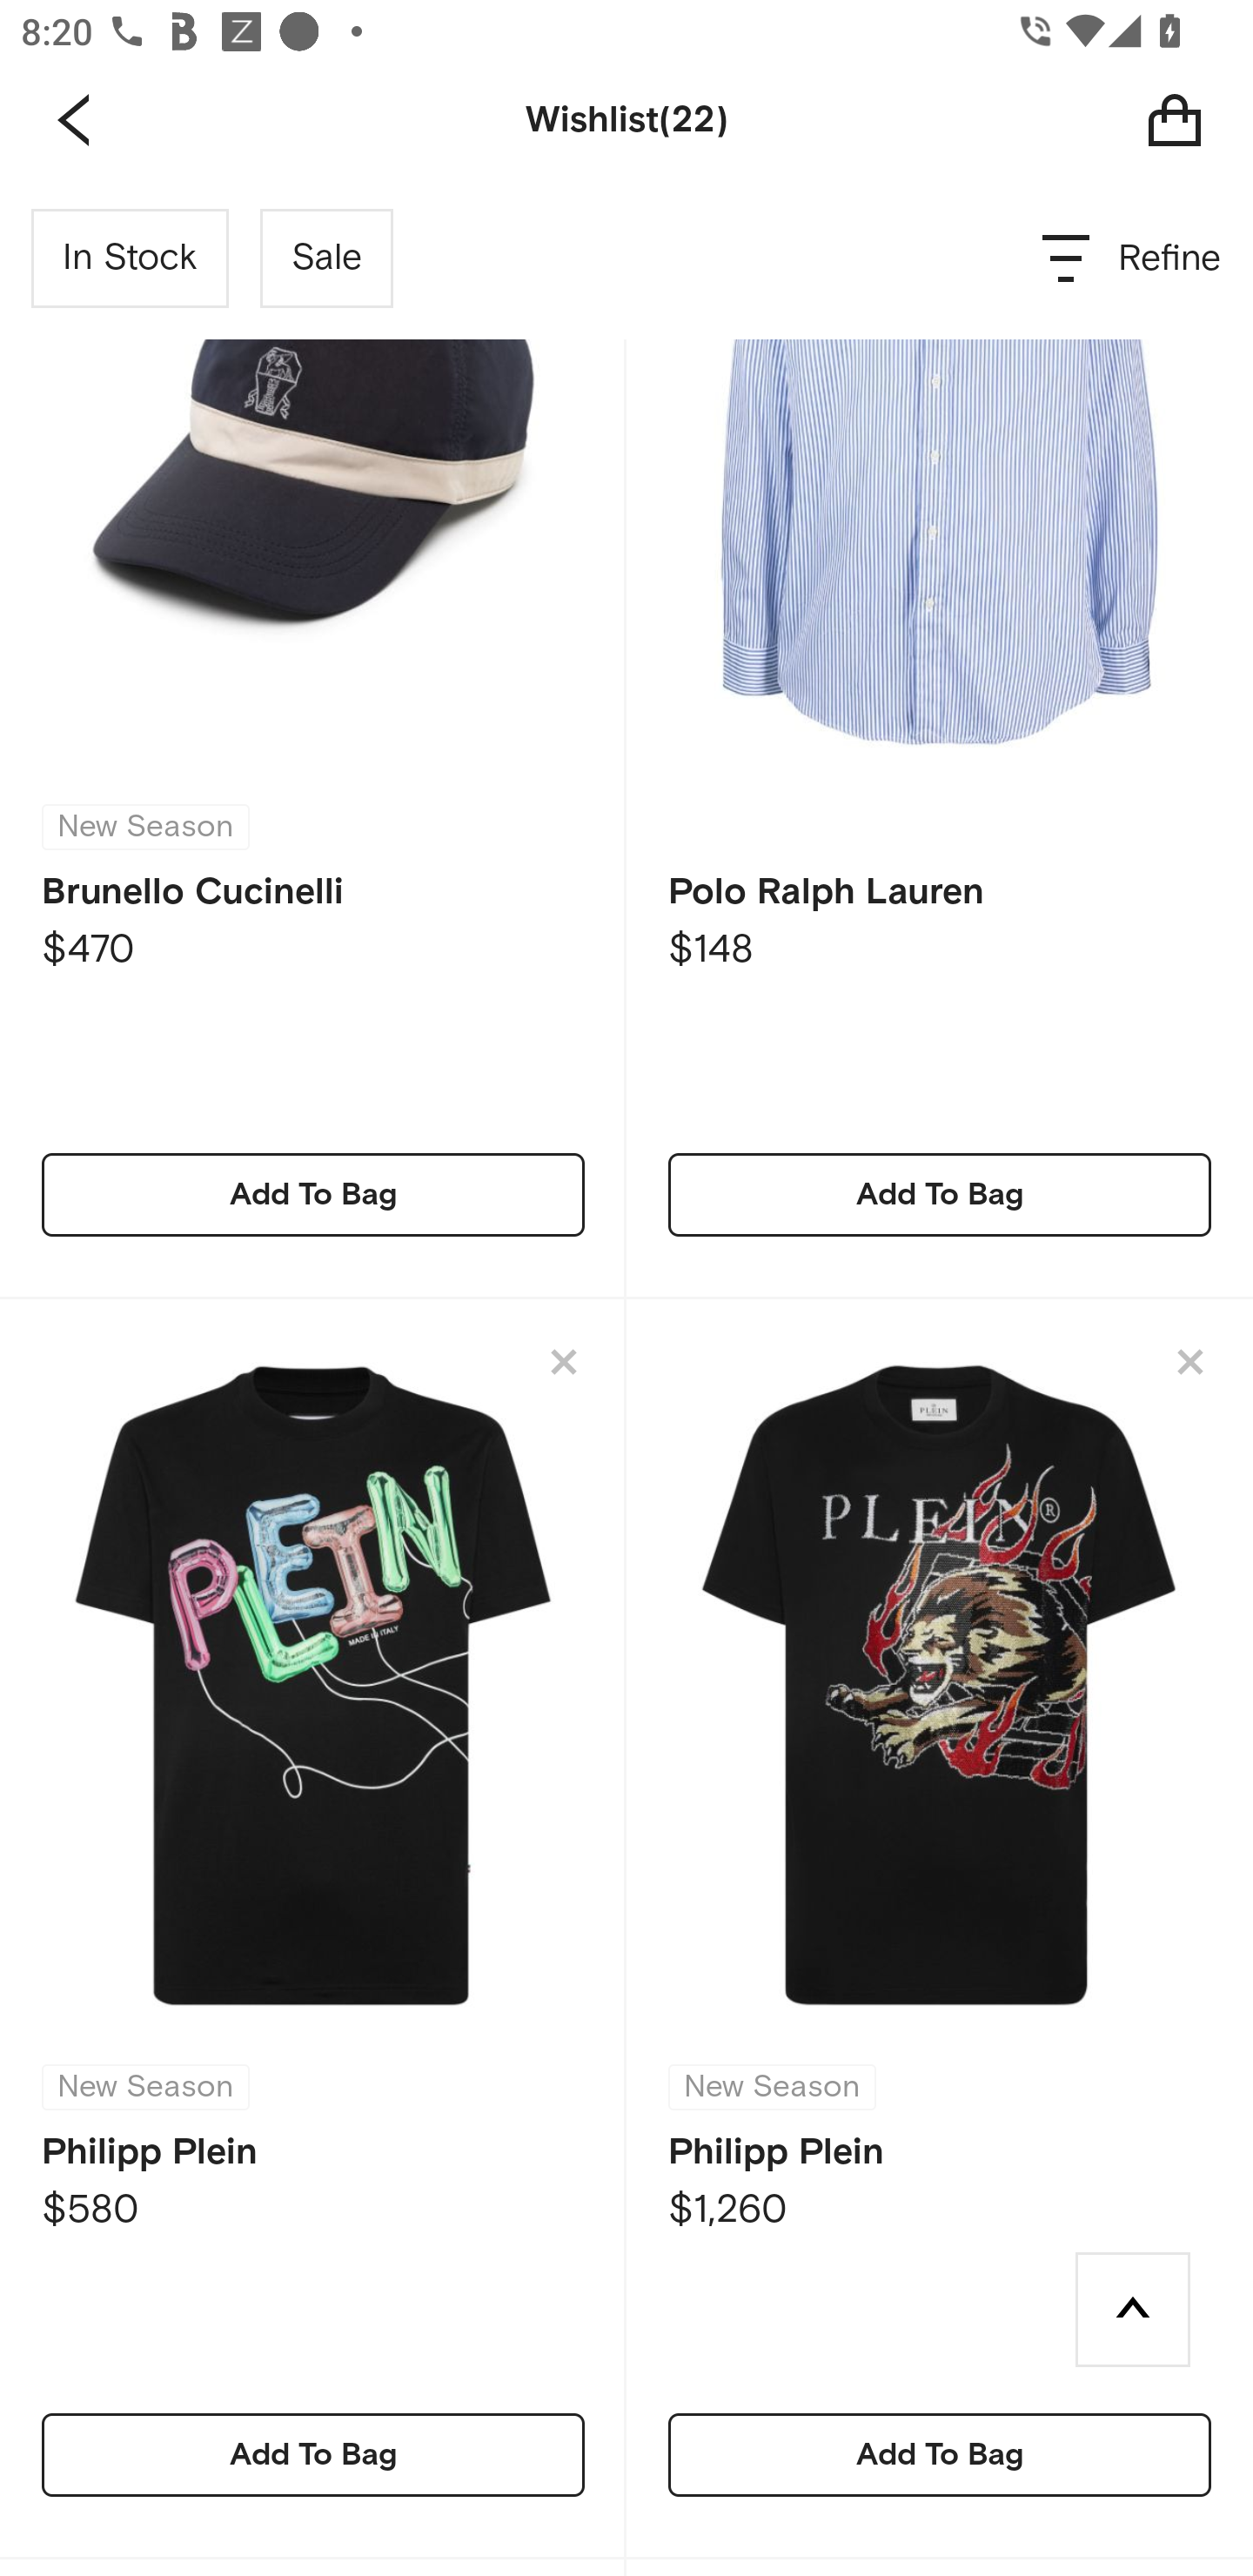  I want to click on Add To Bag, so click(940, 1195).